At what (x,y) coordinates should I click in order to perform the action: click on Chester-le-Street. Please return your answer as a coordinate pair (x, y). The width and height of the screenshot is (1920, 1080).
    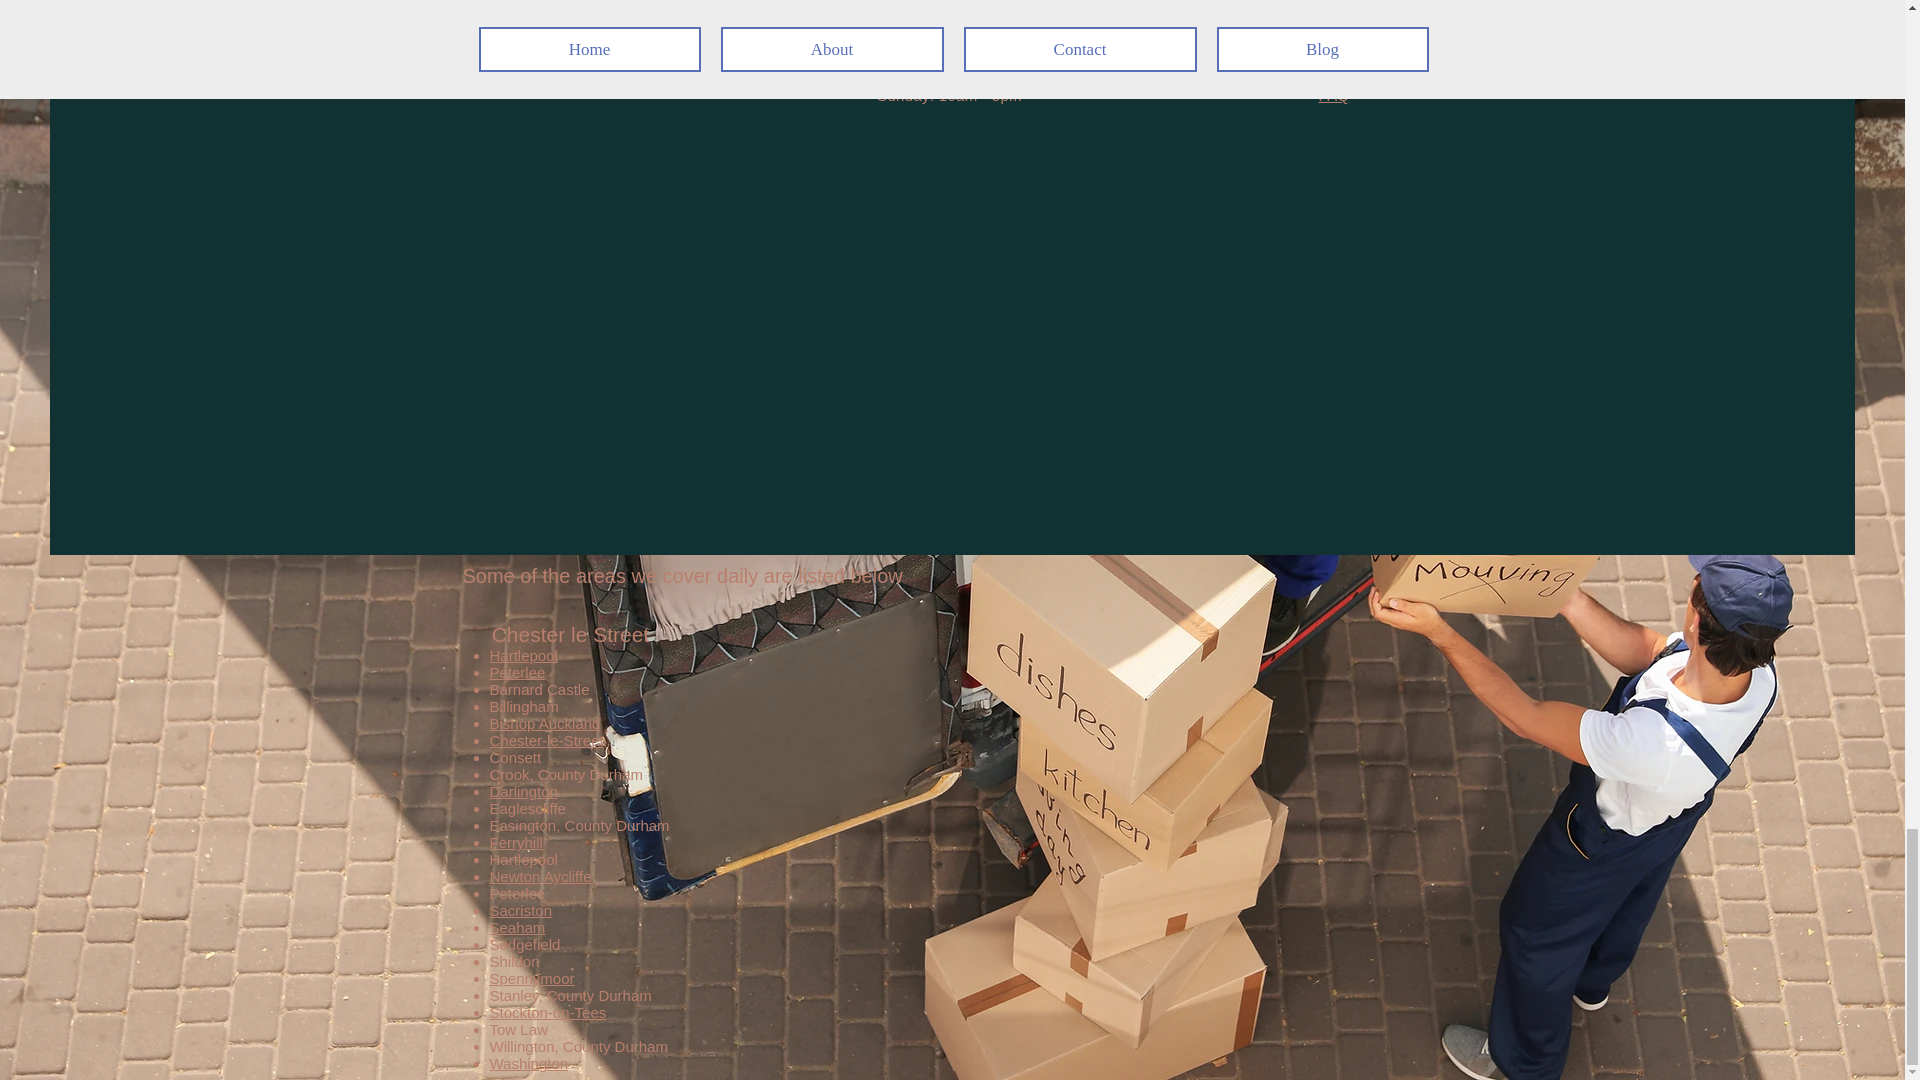
    Looking at the image, I should click on (546, 740).